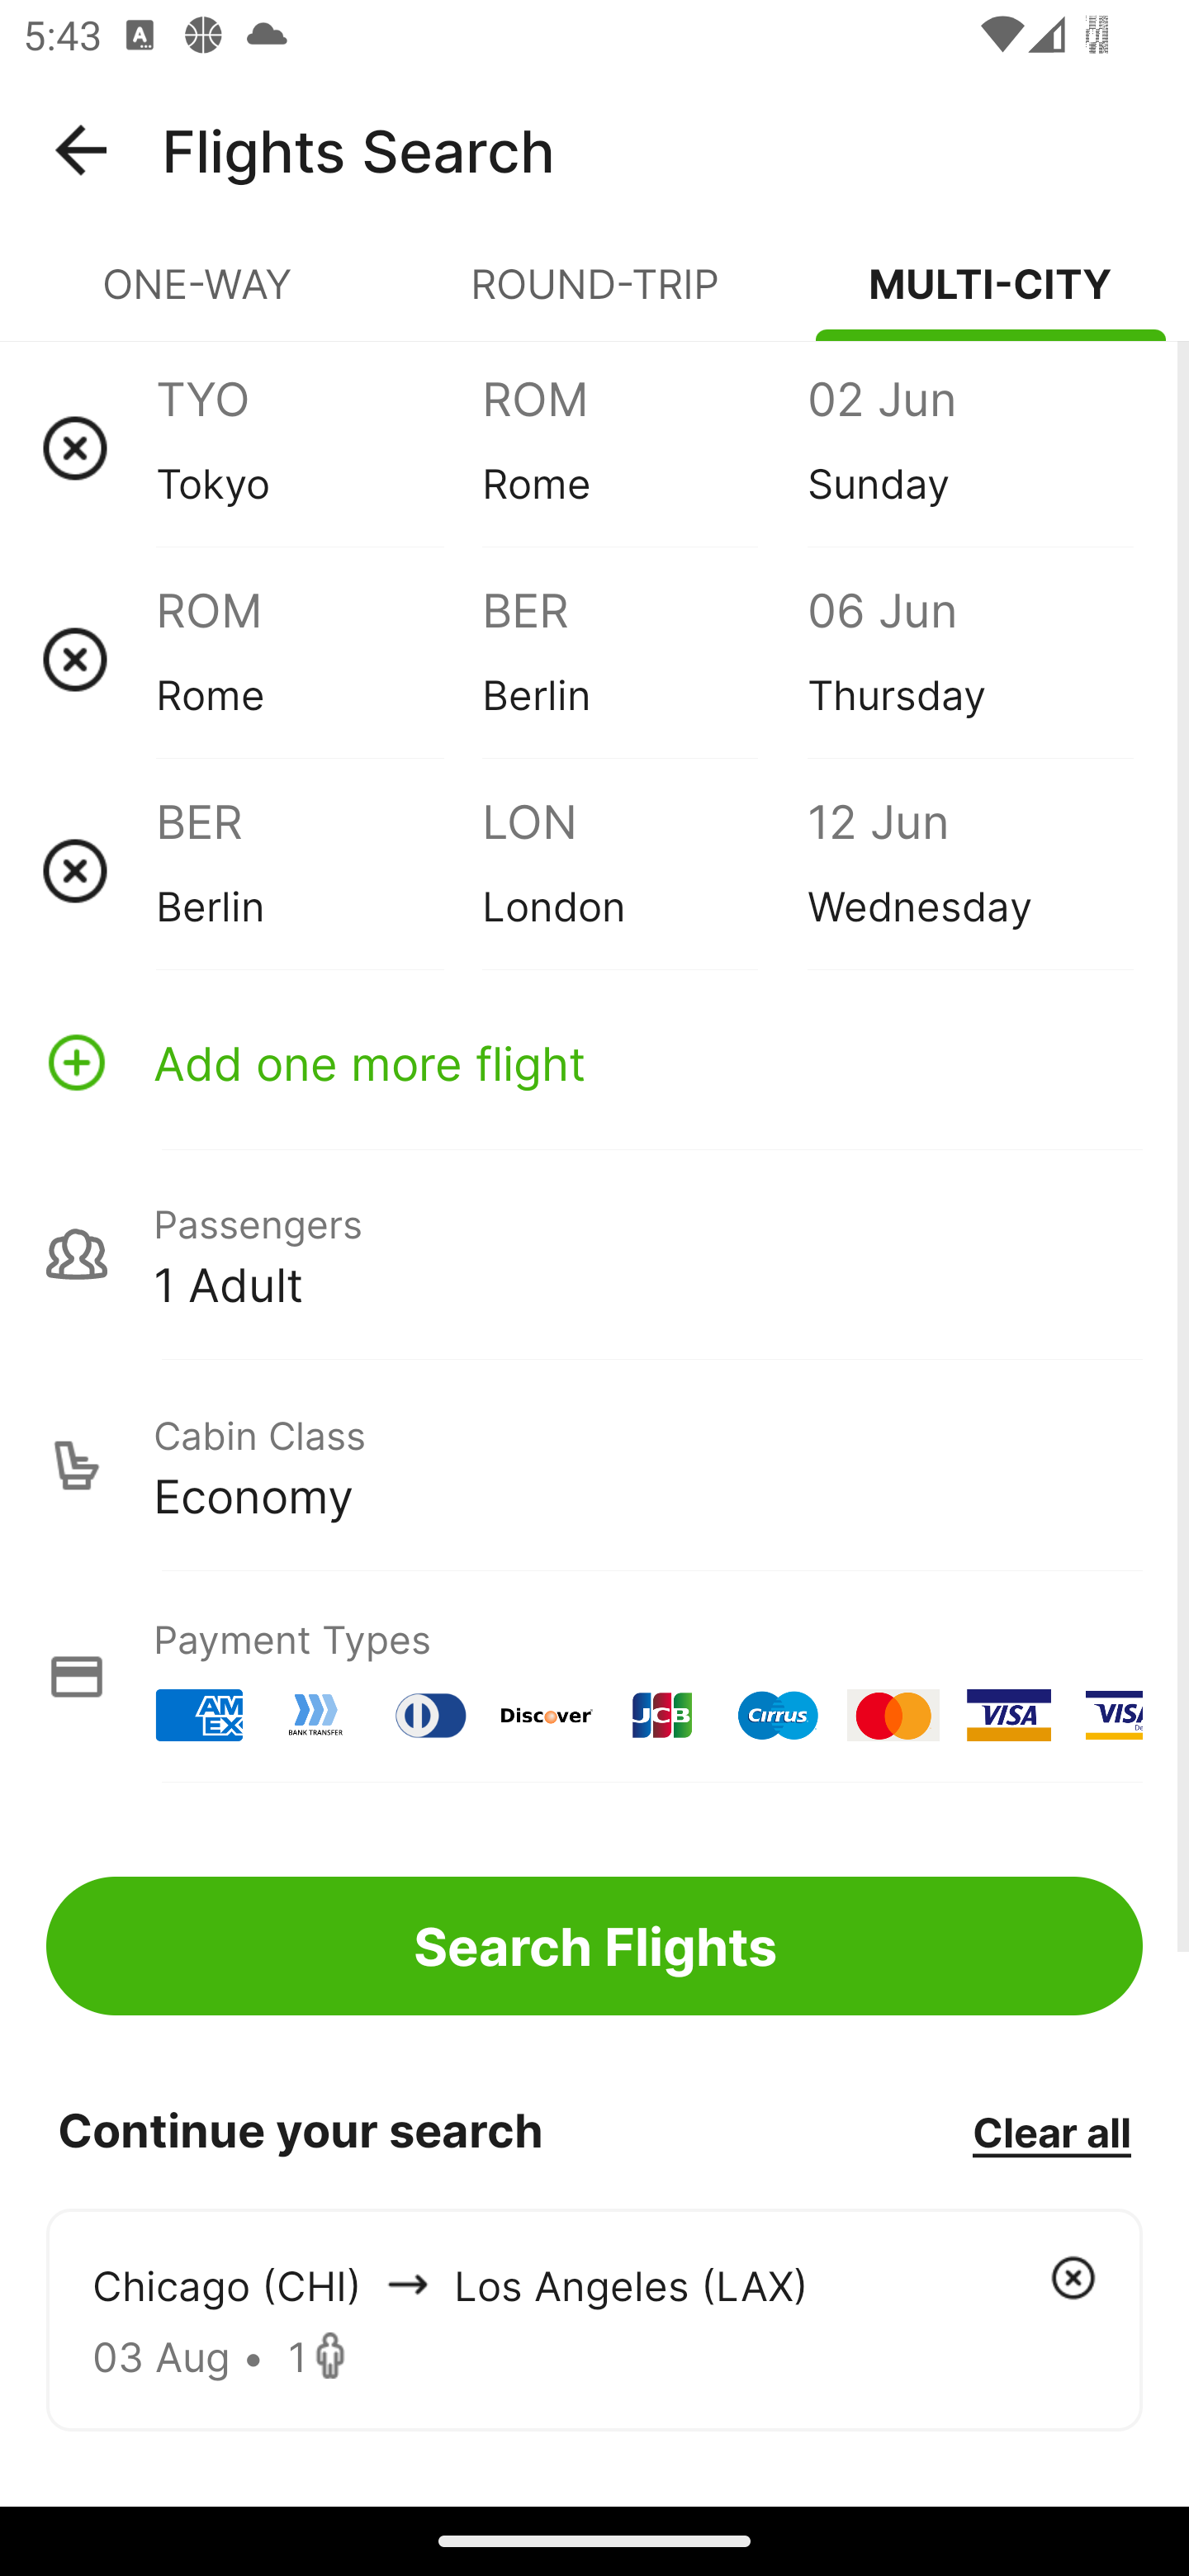 The image size is (1189, 2576). I want to click on Search Flights, so click(594, 1945).